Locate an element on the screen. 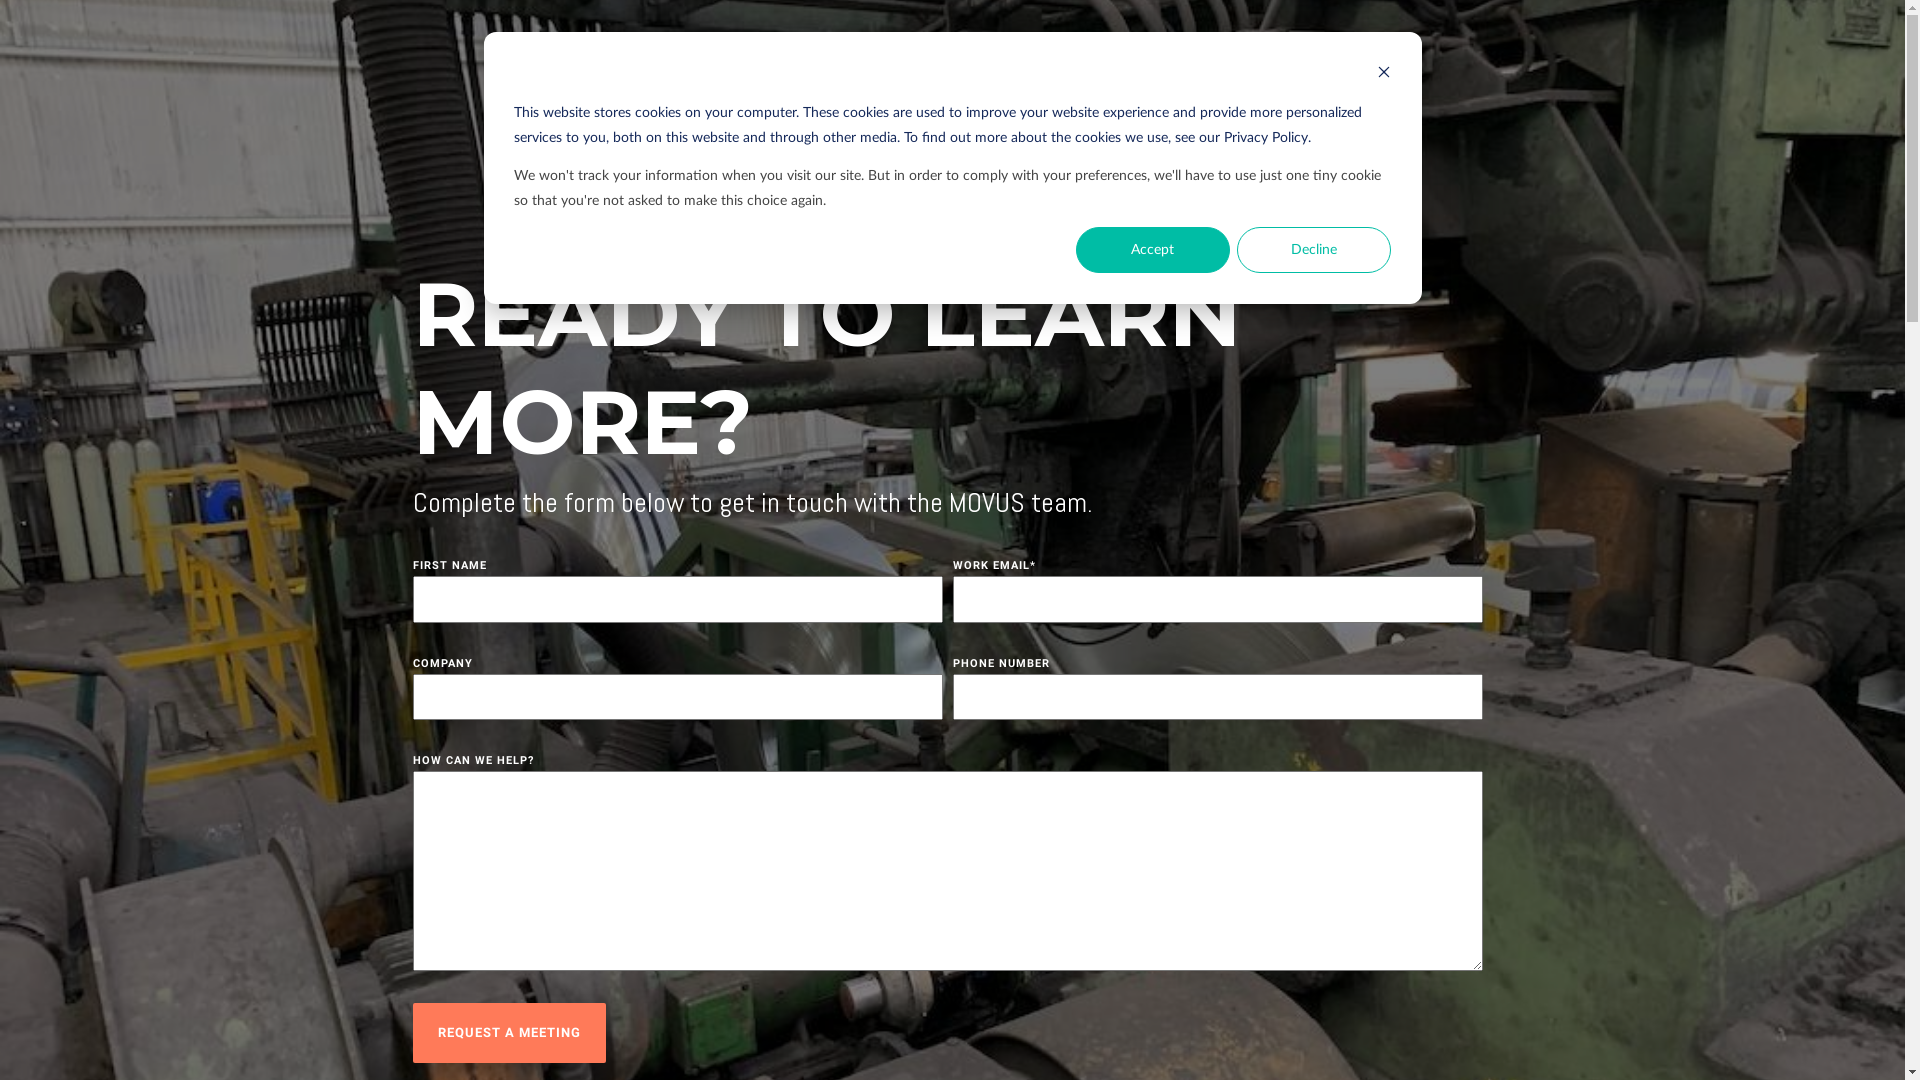 The width and height of the screenshot is (1920, 1080). Request a Meeting is located at coordinates (508, 1033).